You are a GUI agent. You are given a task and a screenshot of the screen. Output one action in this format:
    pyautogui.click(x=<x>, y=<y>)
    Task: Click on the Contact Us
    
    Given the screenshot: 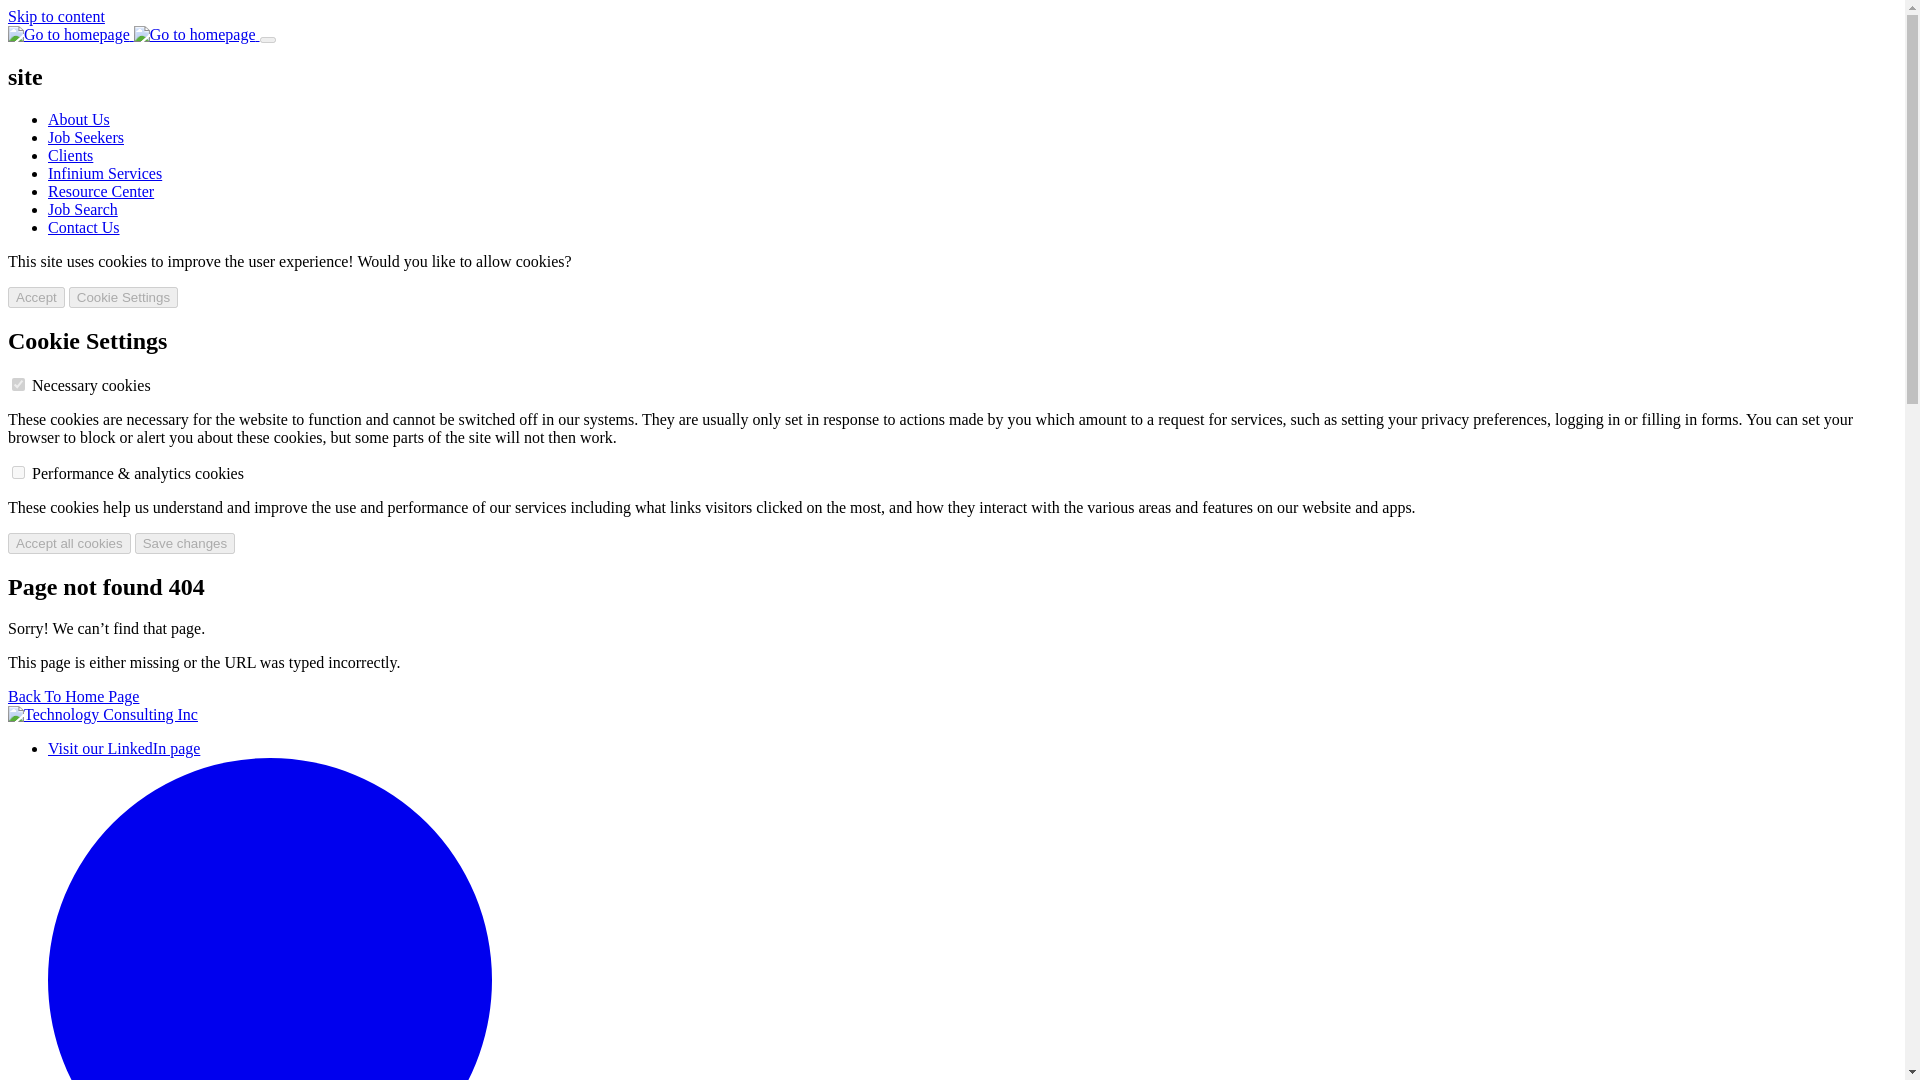 What is the action you would take?
    pyautogui.click(x=84, y=228)
    